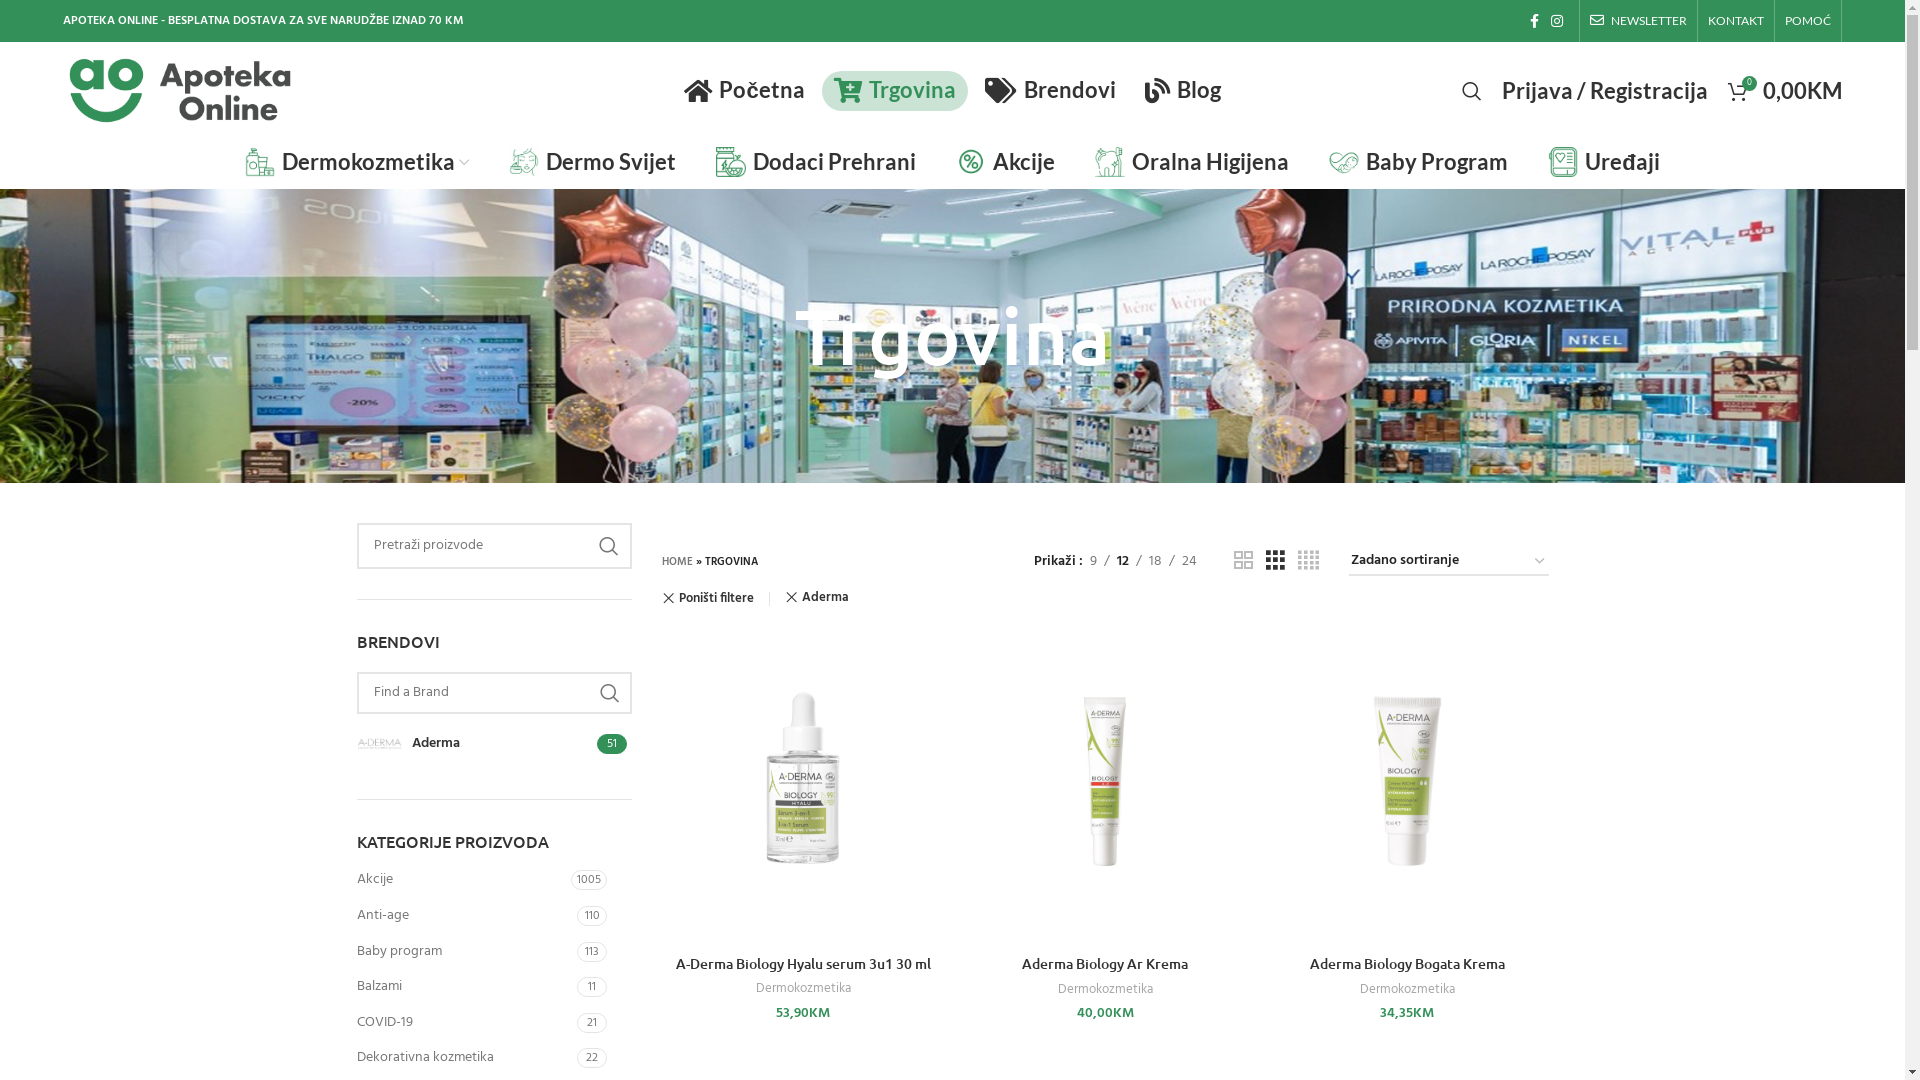 Image resolution: width=1920 pixels, height=1080 pixels. What do you see at coordinates (804, 988) in the screenshot?
I see `Dermokozmetika` at bounding box center [804, 988].